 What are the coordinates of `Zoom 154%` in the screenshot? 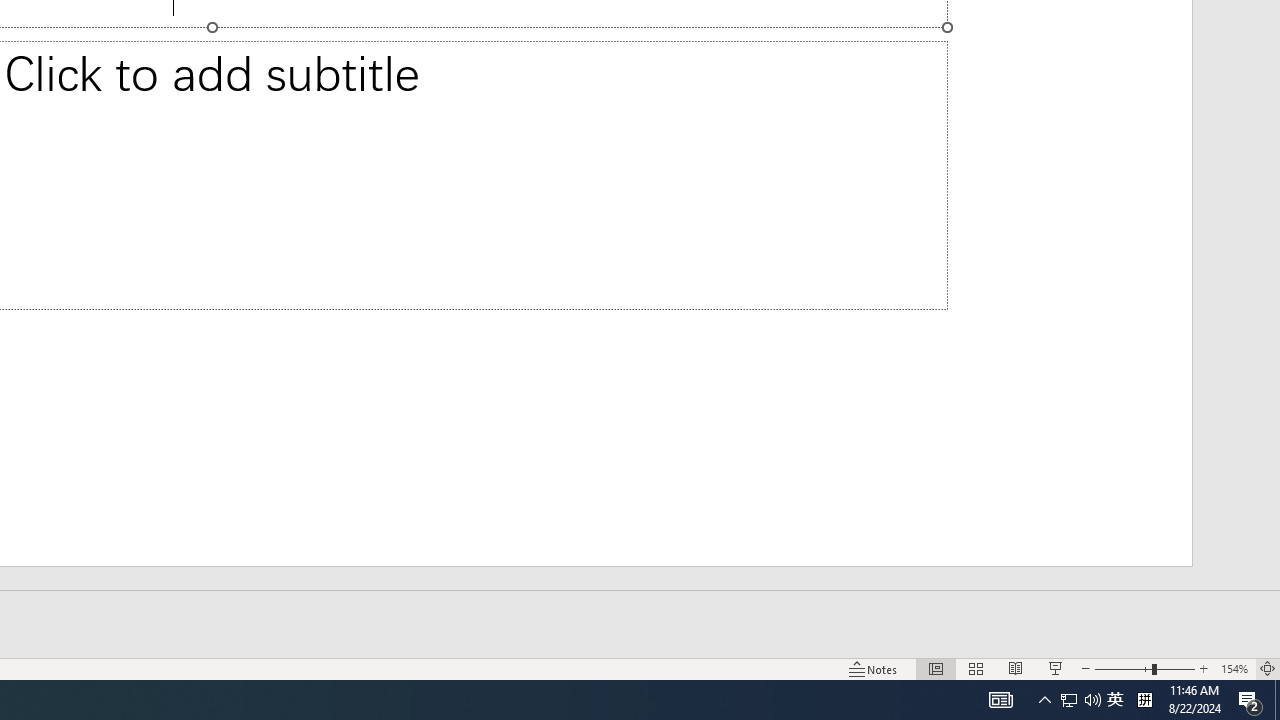 It's located at (1234, 668).